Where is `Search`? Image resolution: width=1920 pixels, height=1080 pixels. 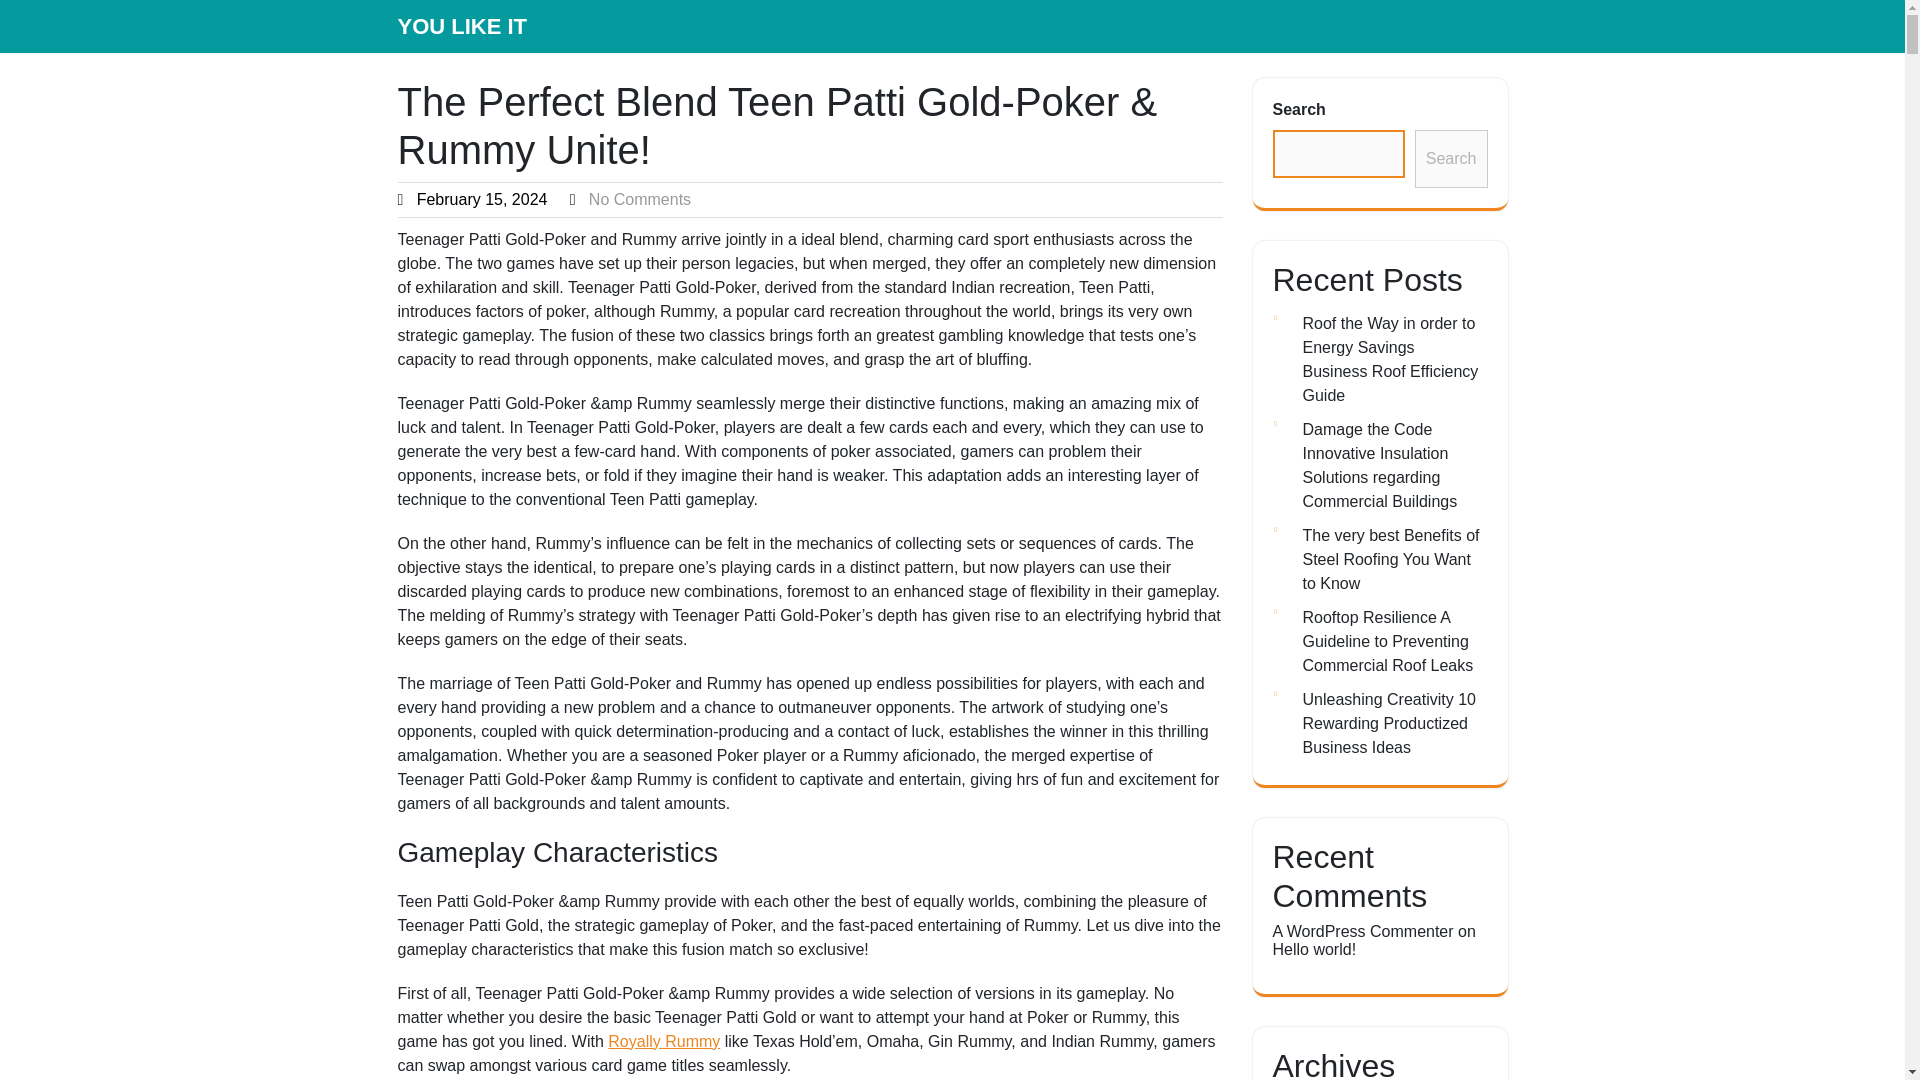 Search is located at coordinates (1452, 158).